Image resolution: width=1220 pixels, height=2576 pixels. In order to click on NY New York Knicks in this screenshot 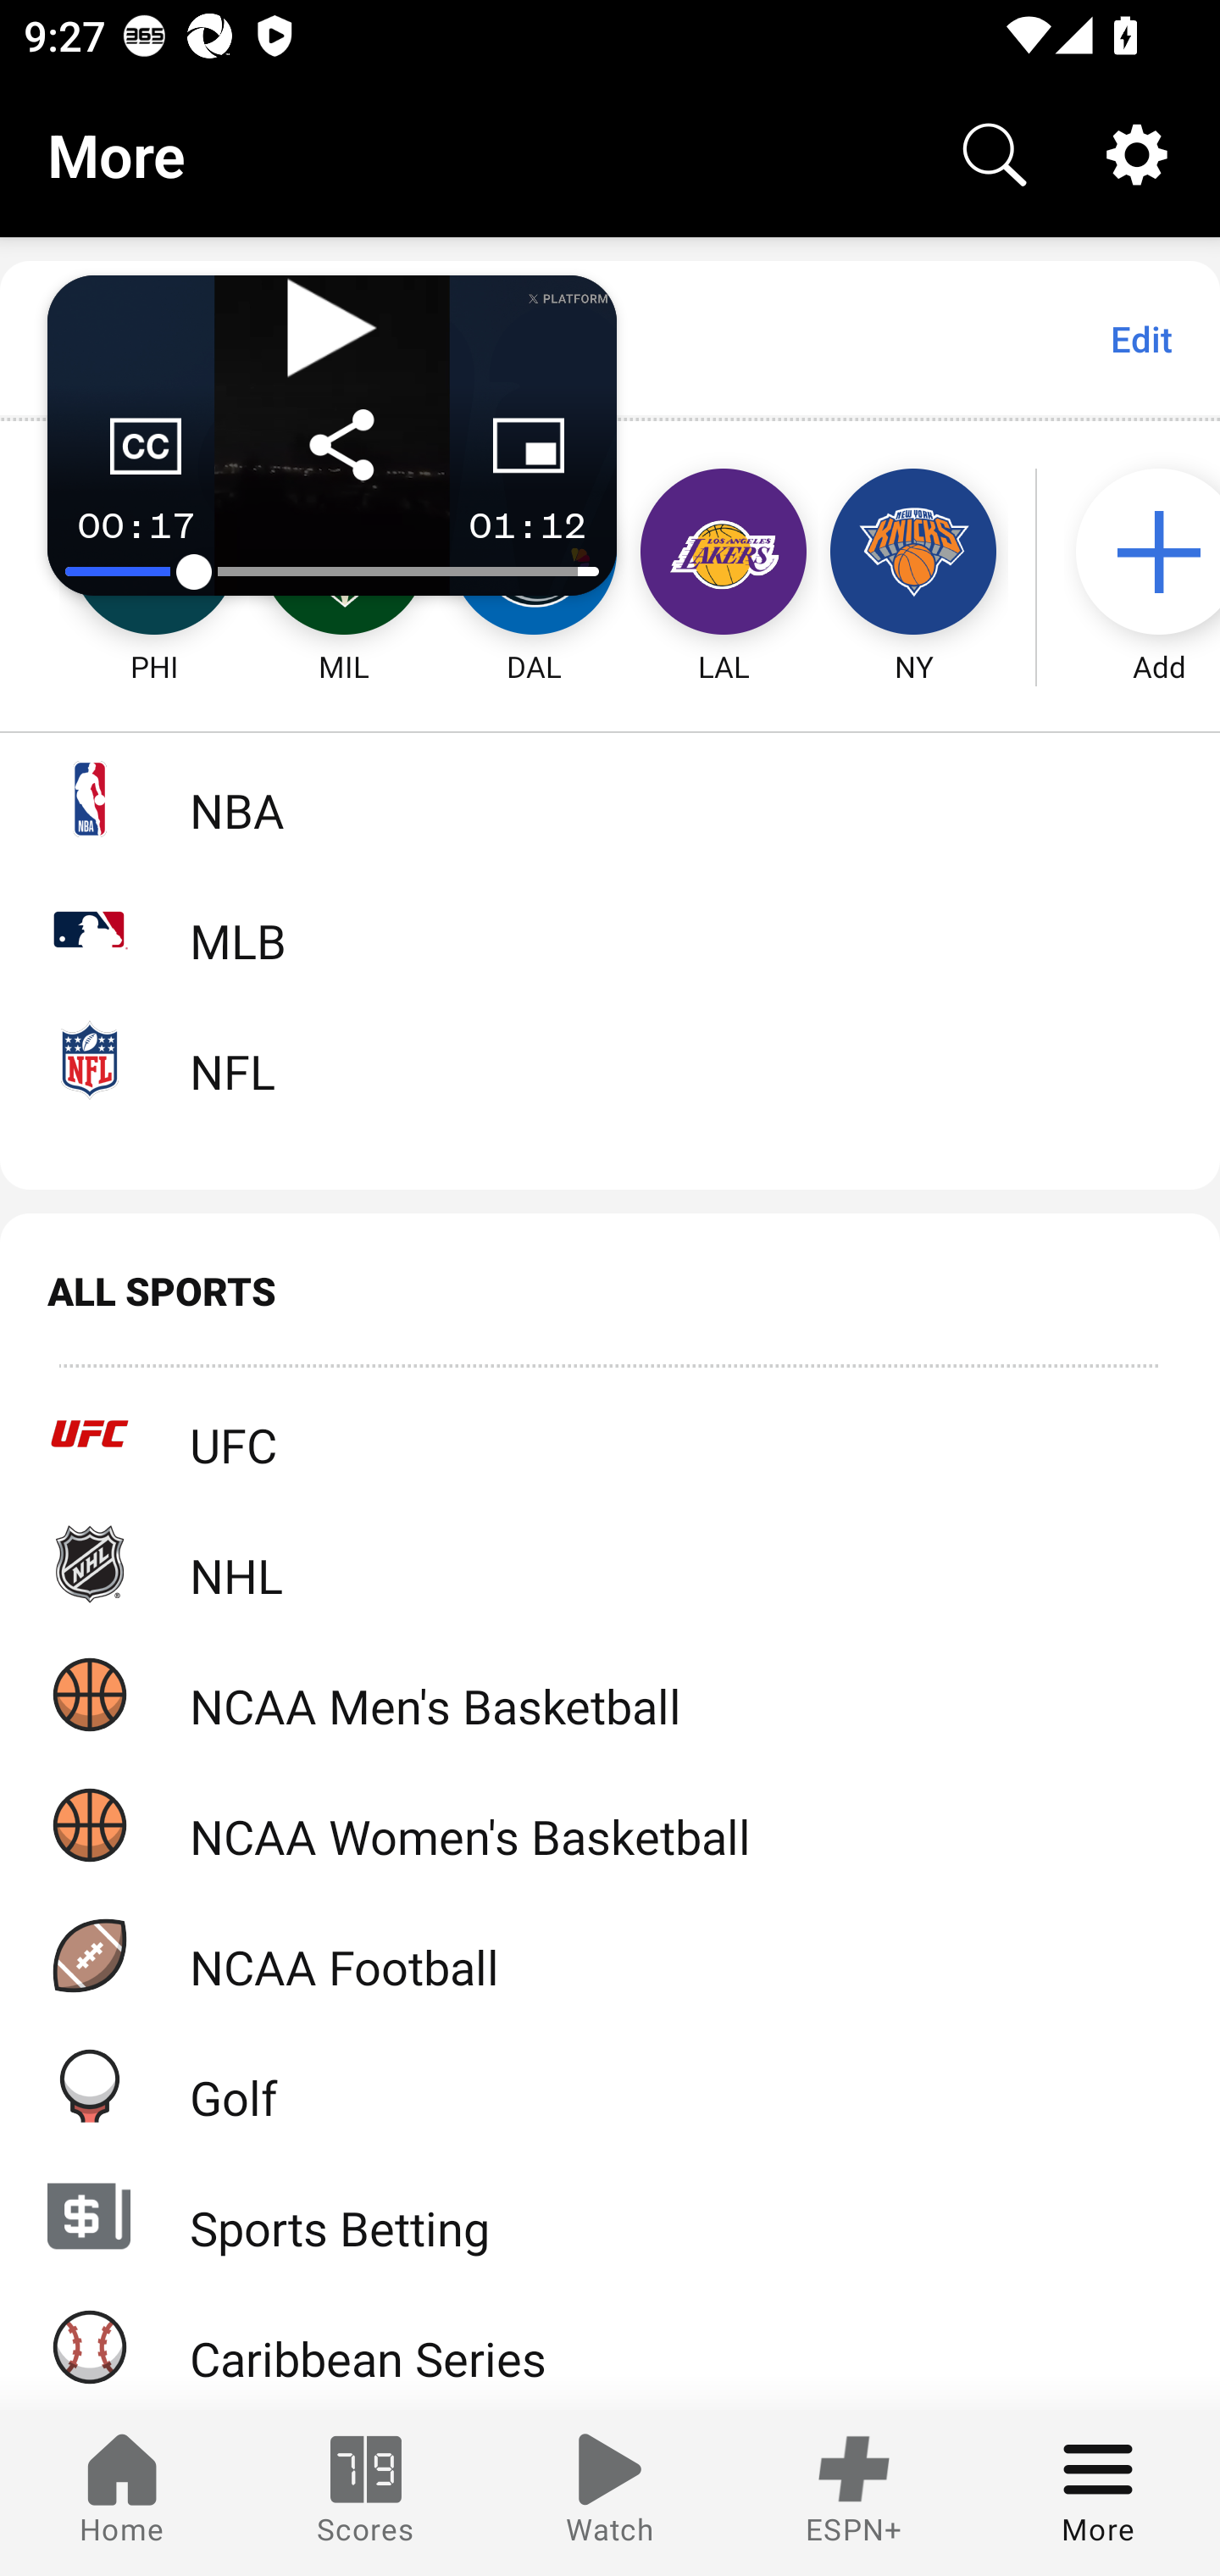, I will do `click(913, 552)`.